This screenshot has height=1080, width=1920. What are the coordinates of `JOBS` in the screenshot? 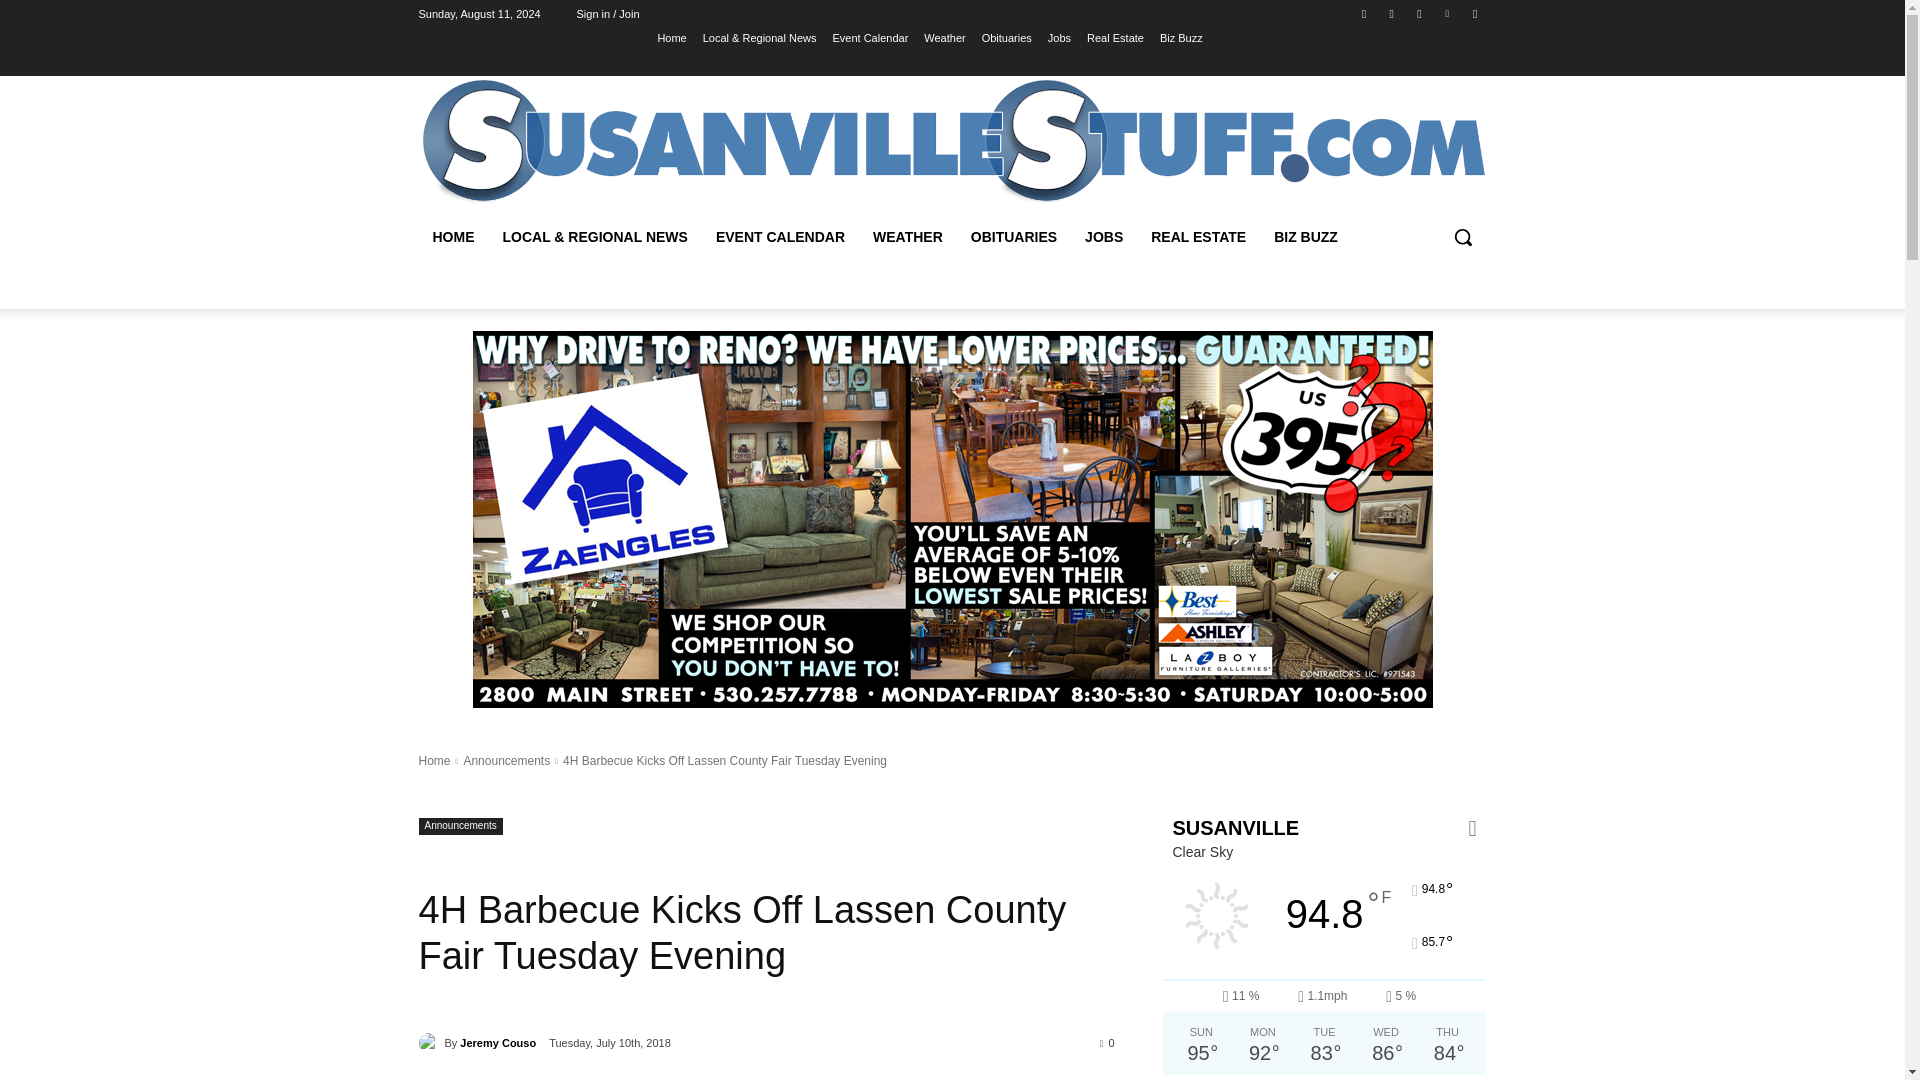 It's located at (1104, 236).